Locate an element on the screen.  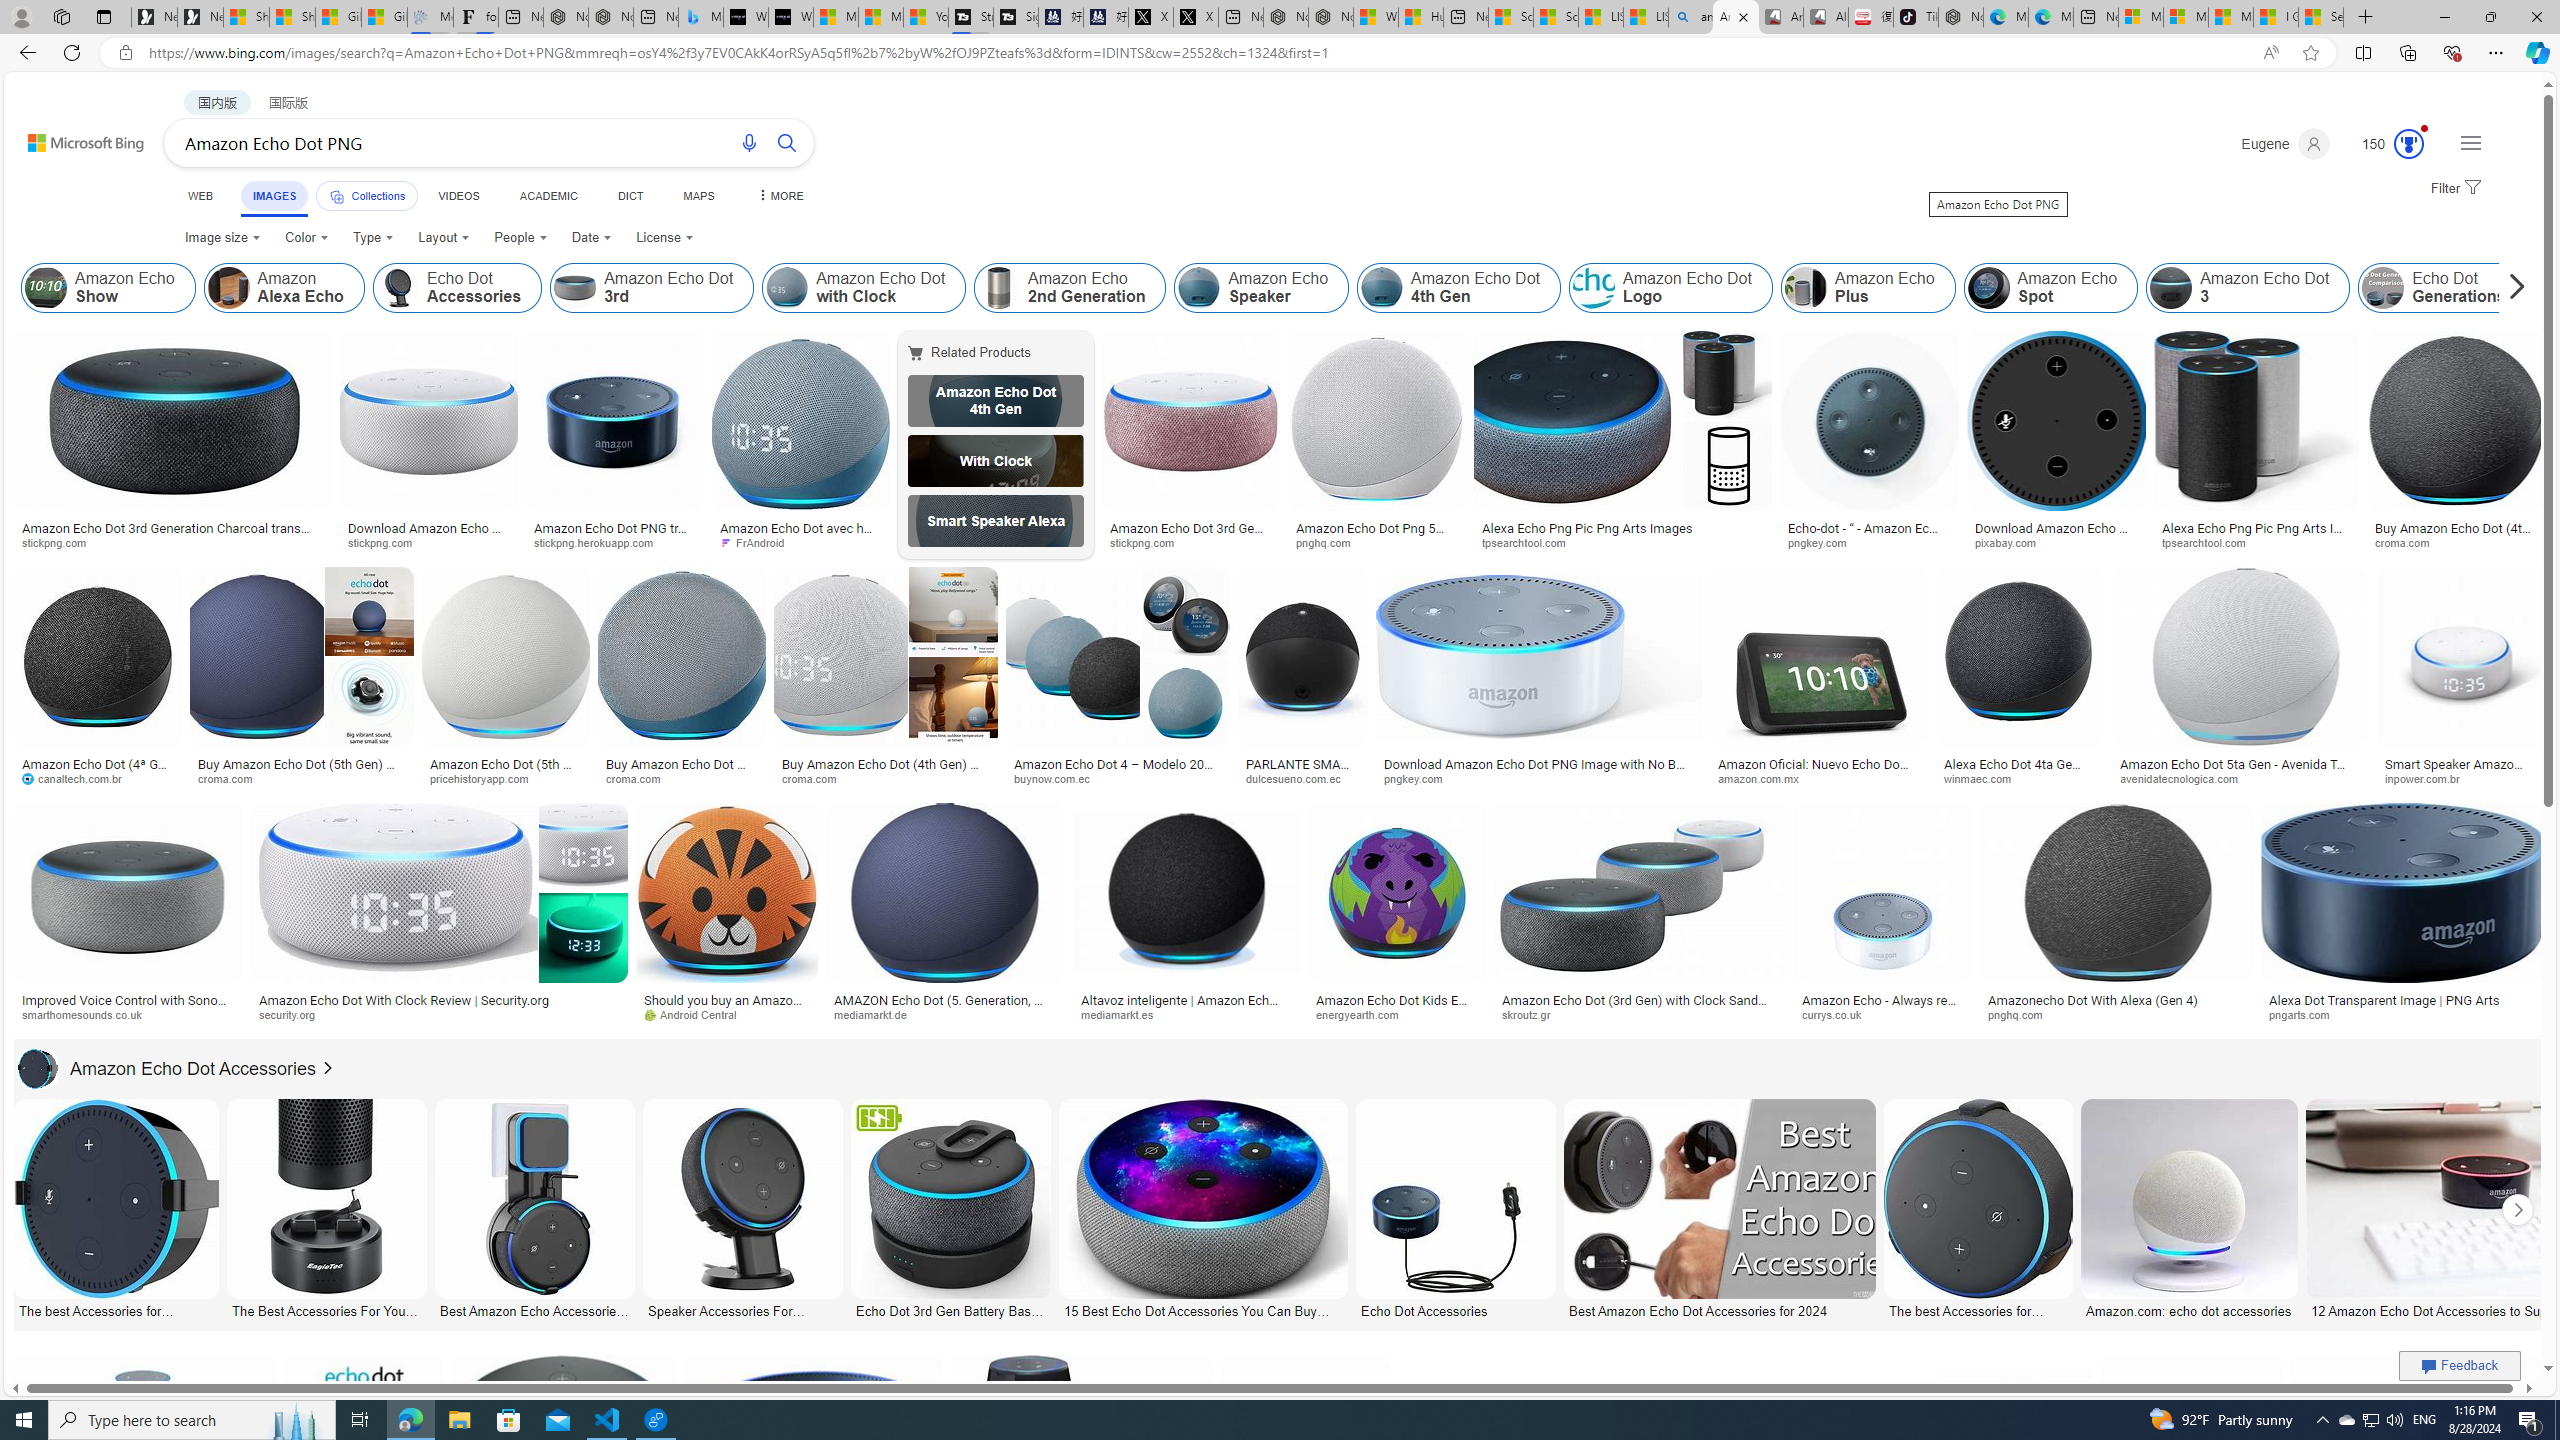
Smart Speaker Alexa is located at coordinates (995, 521).